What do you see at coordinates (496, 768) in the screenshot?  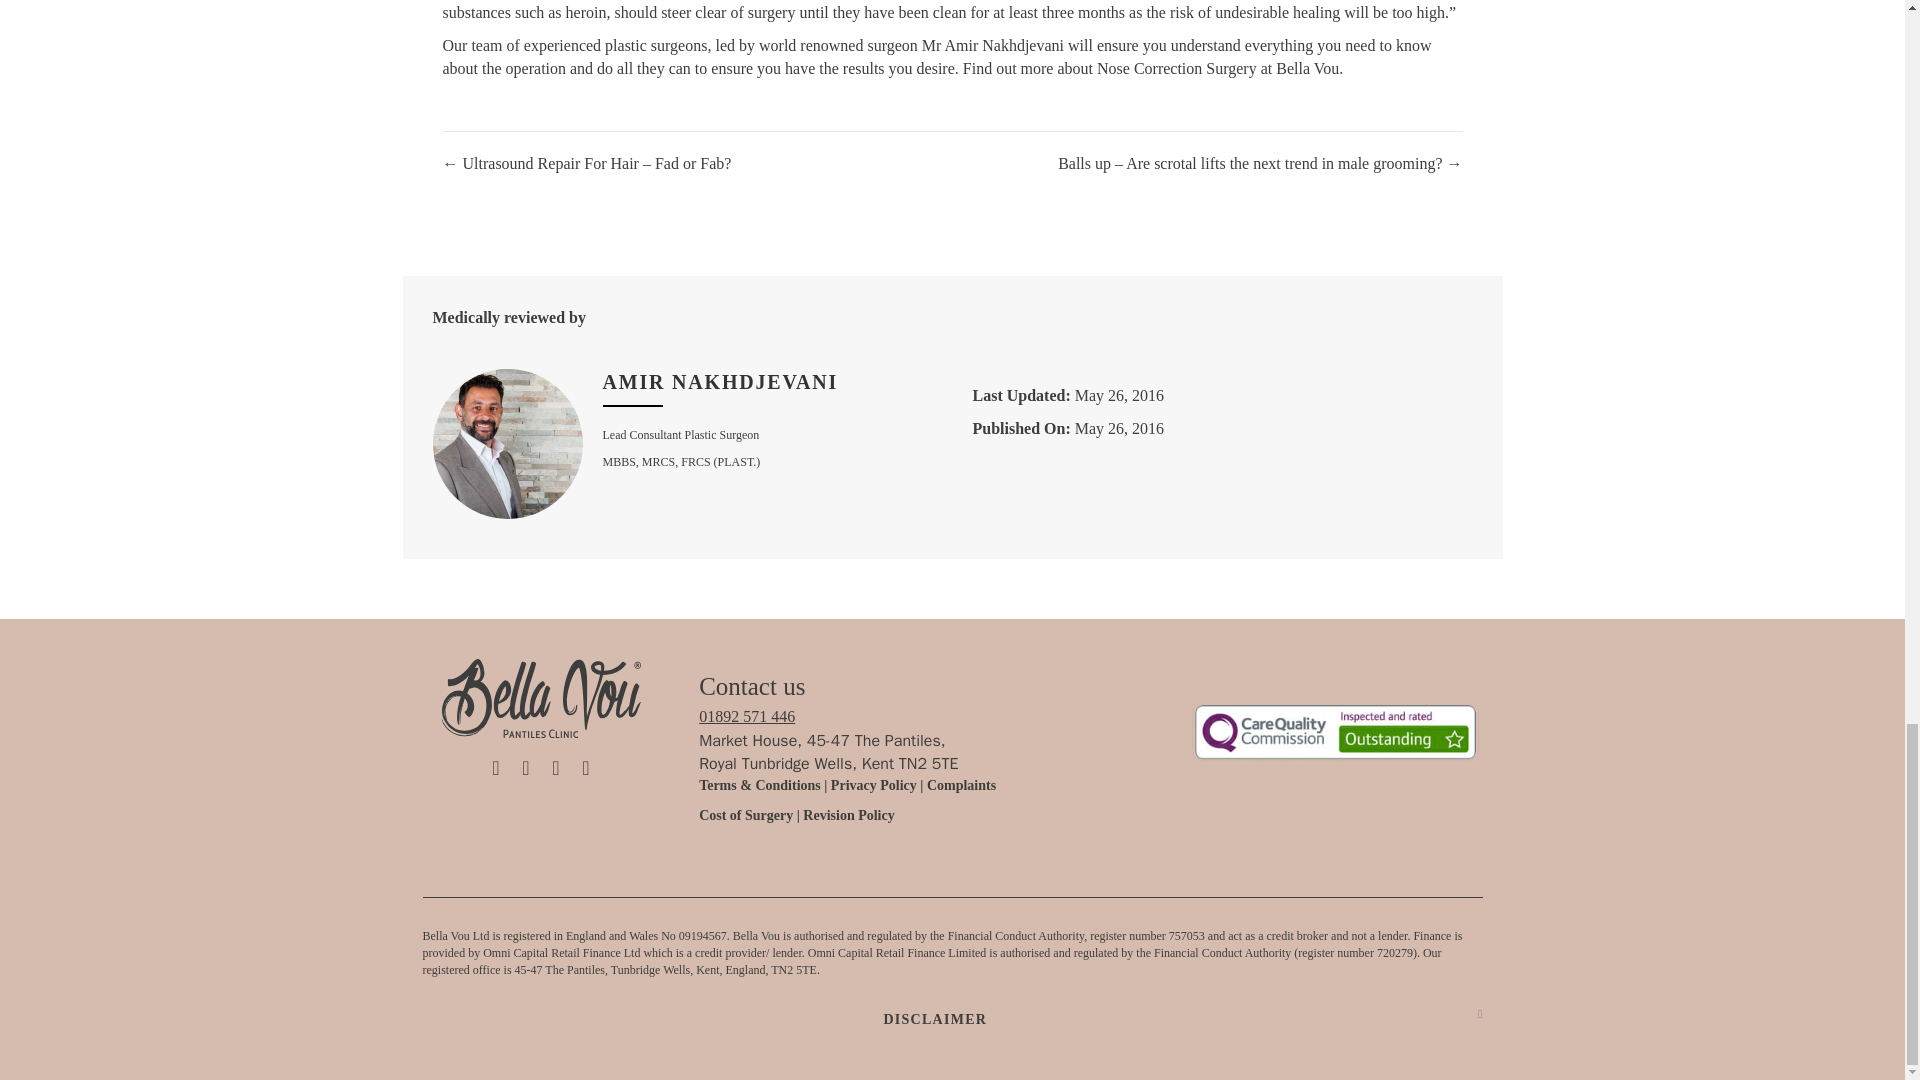 I see `TikTok` at bounding box center [496, 768].